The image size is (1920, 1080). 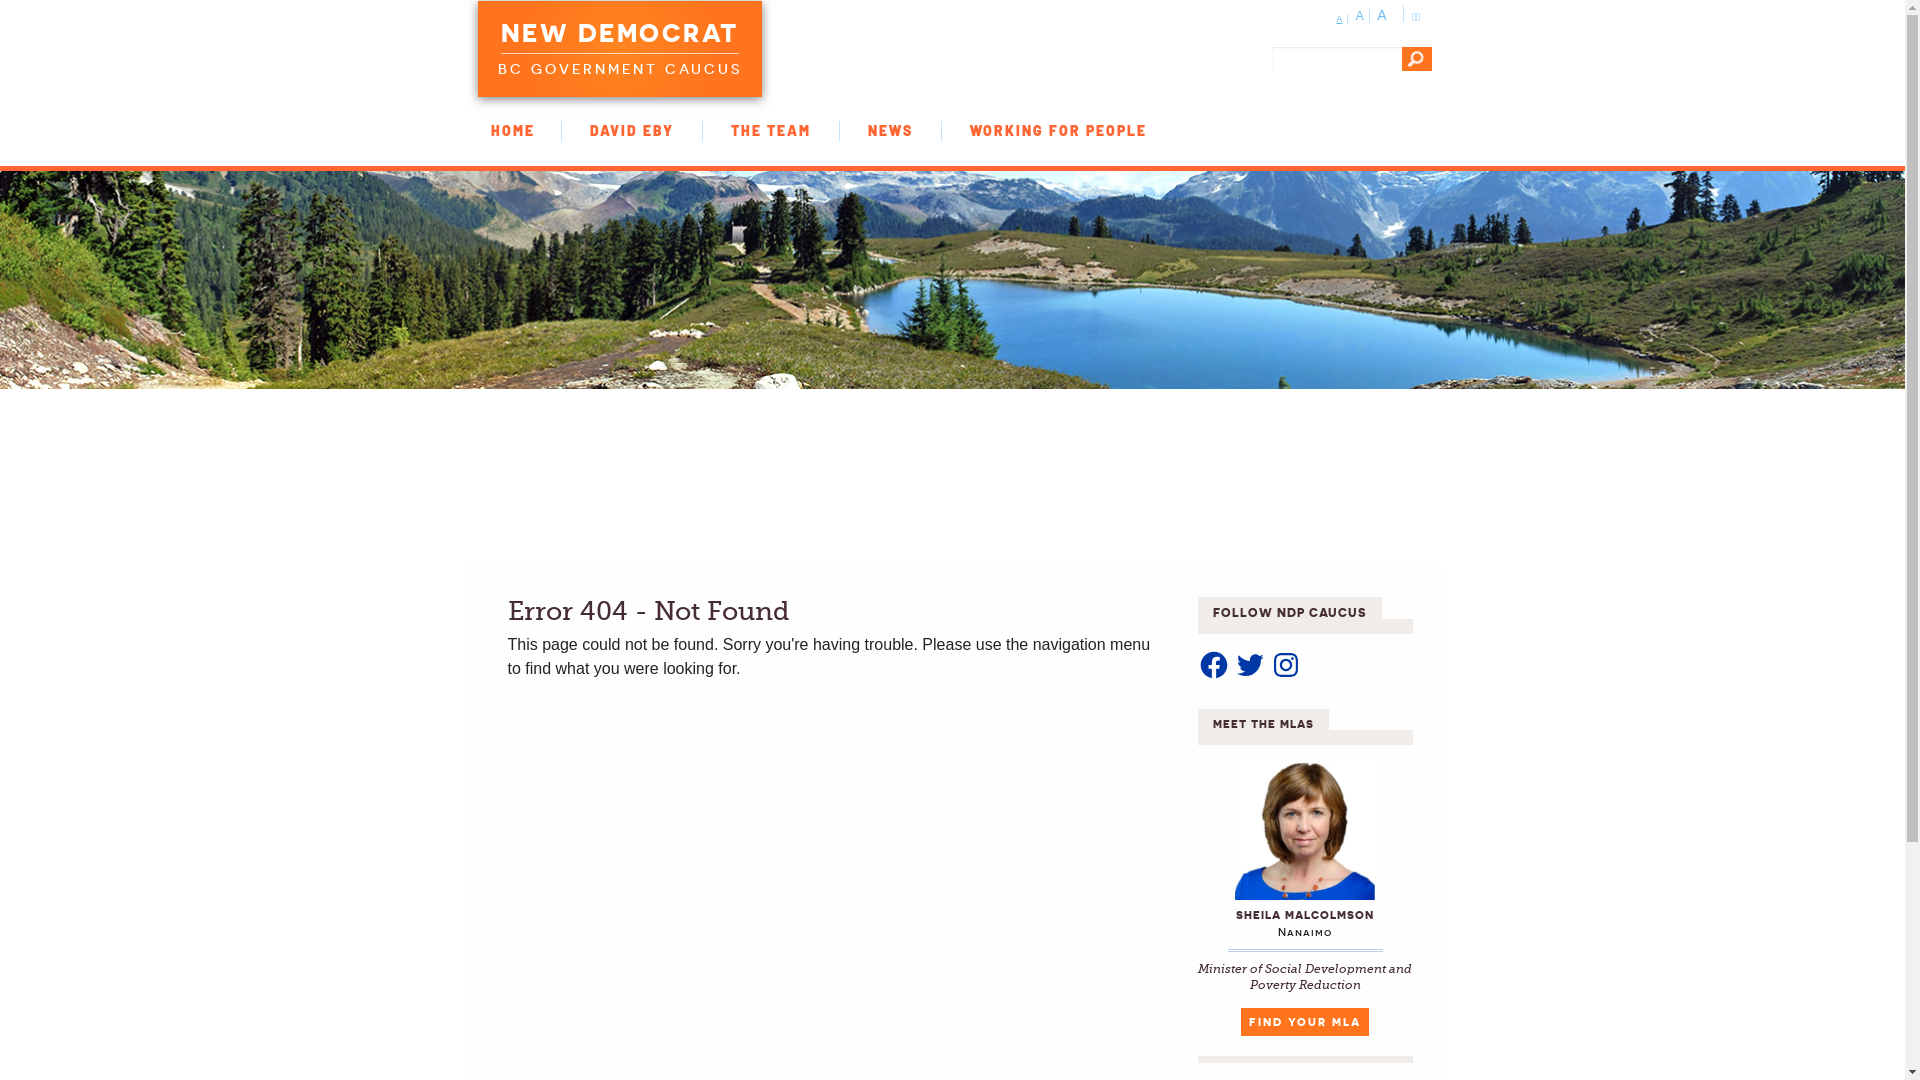 I want to click on FIND YOUR MLA, so click(x=1305, y=1022).